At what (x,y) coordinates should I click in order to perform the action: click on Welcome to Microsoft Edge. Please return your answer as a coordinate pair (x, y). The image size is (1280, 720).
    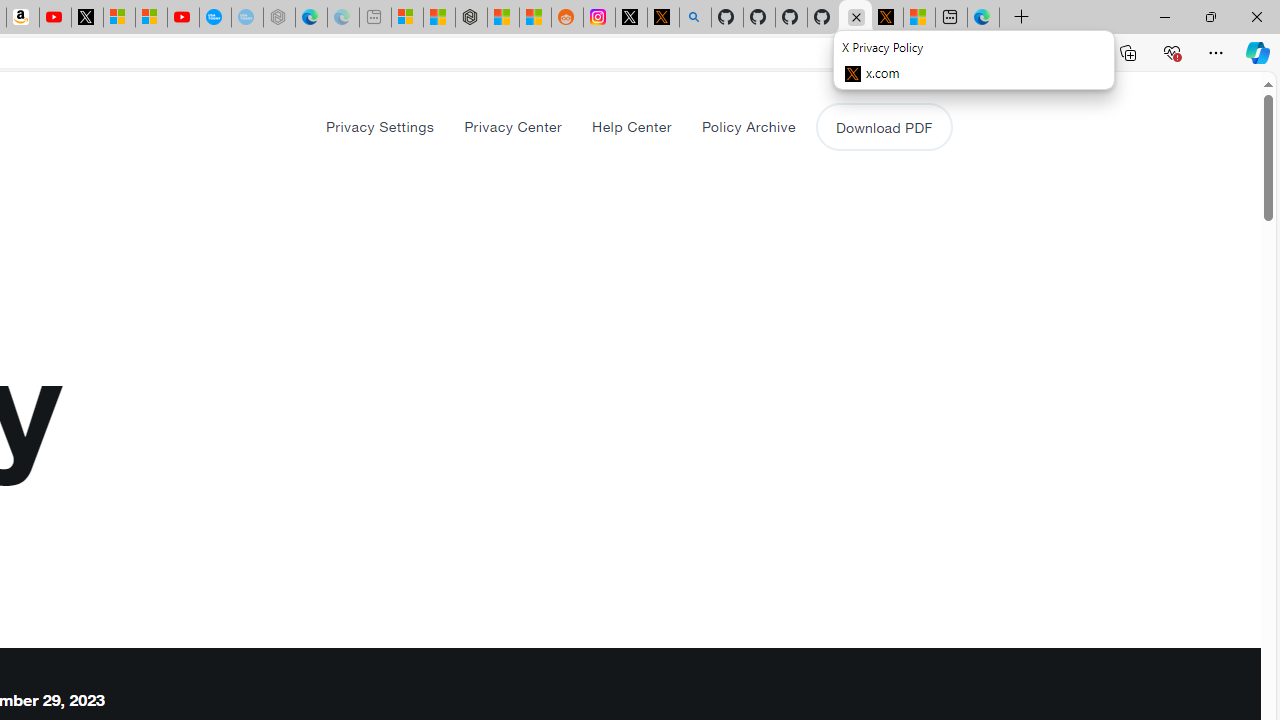
    Looking at the image, I should click on (983, 18).